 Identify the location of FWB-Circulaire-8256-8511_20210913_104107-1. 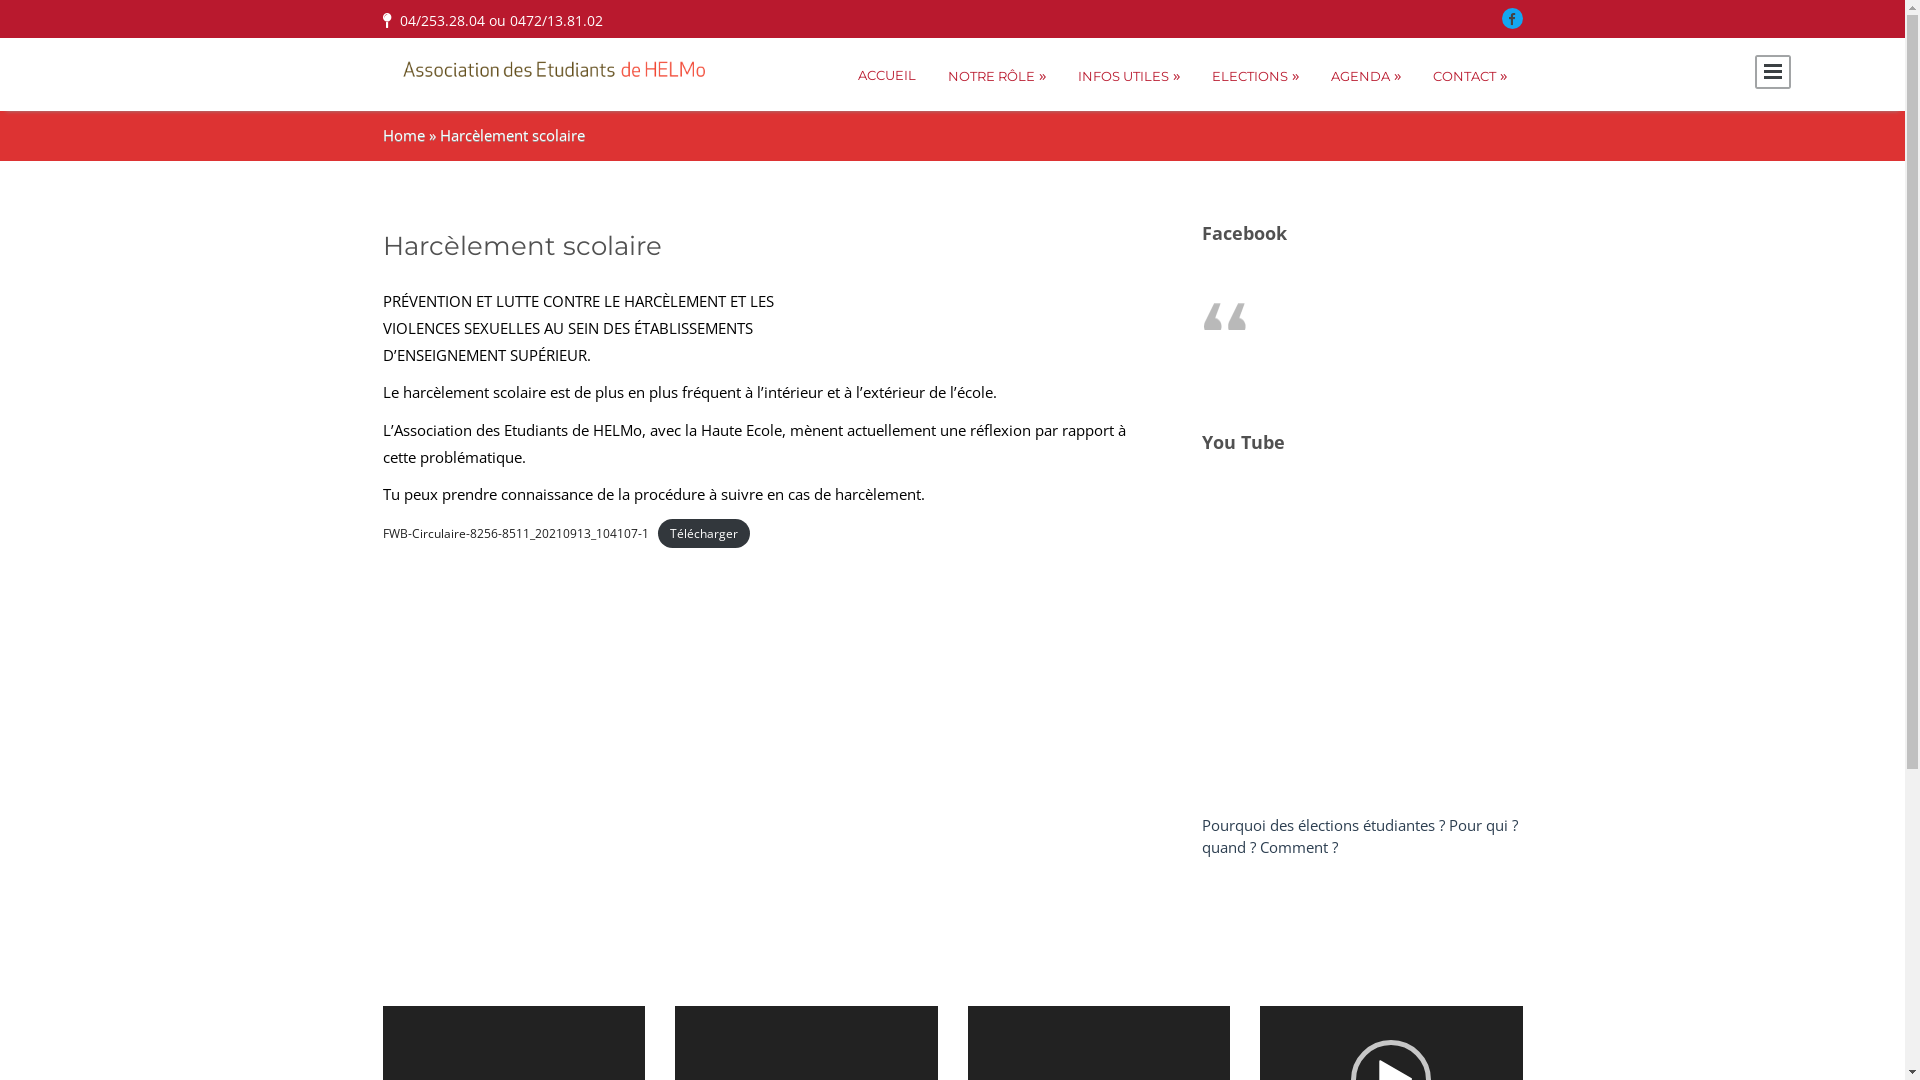
(515, 534).